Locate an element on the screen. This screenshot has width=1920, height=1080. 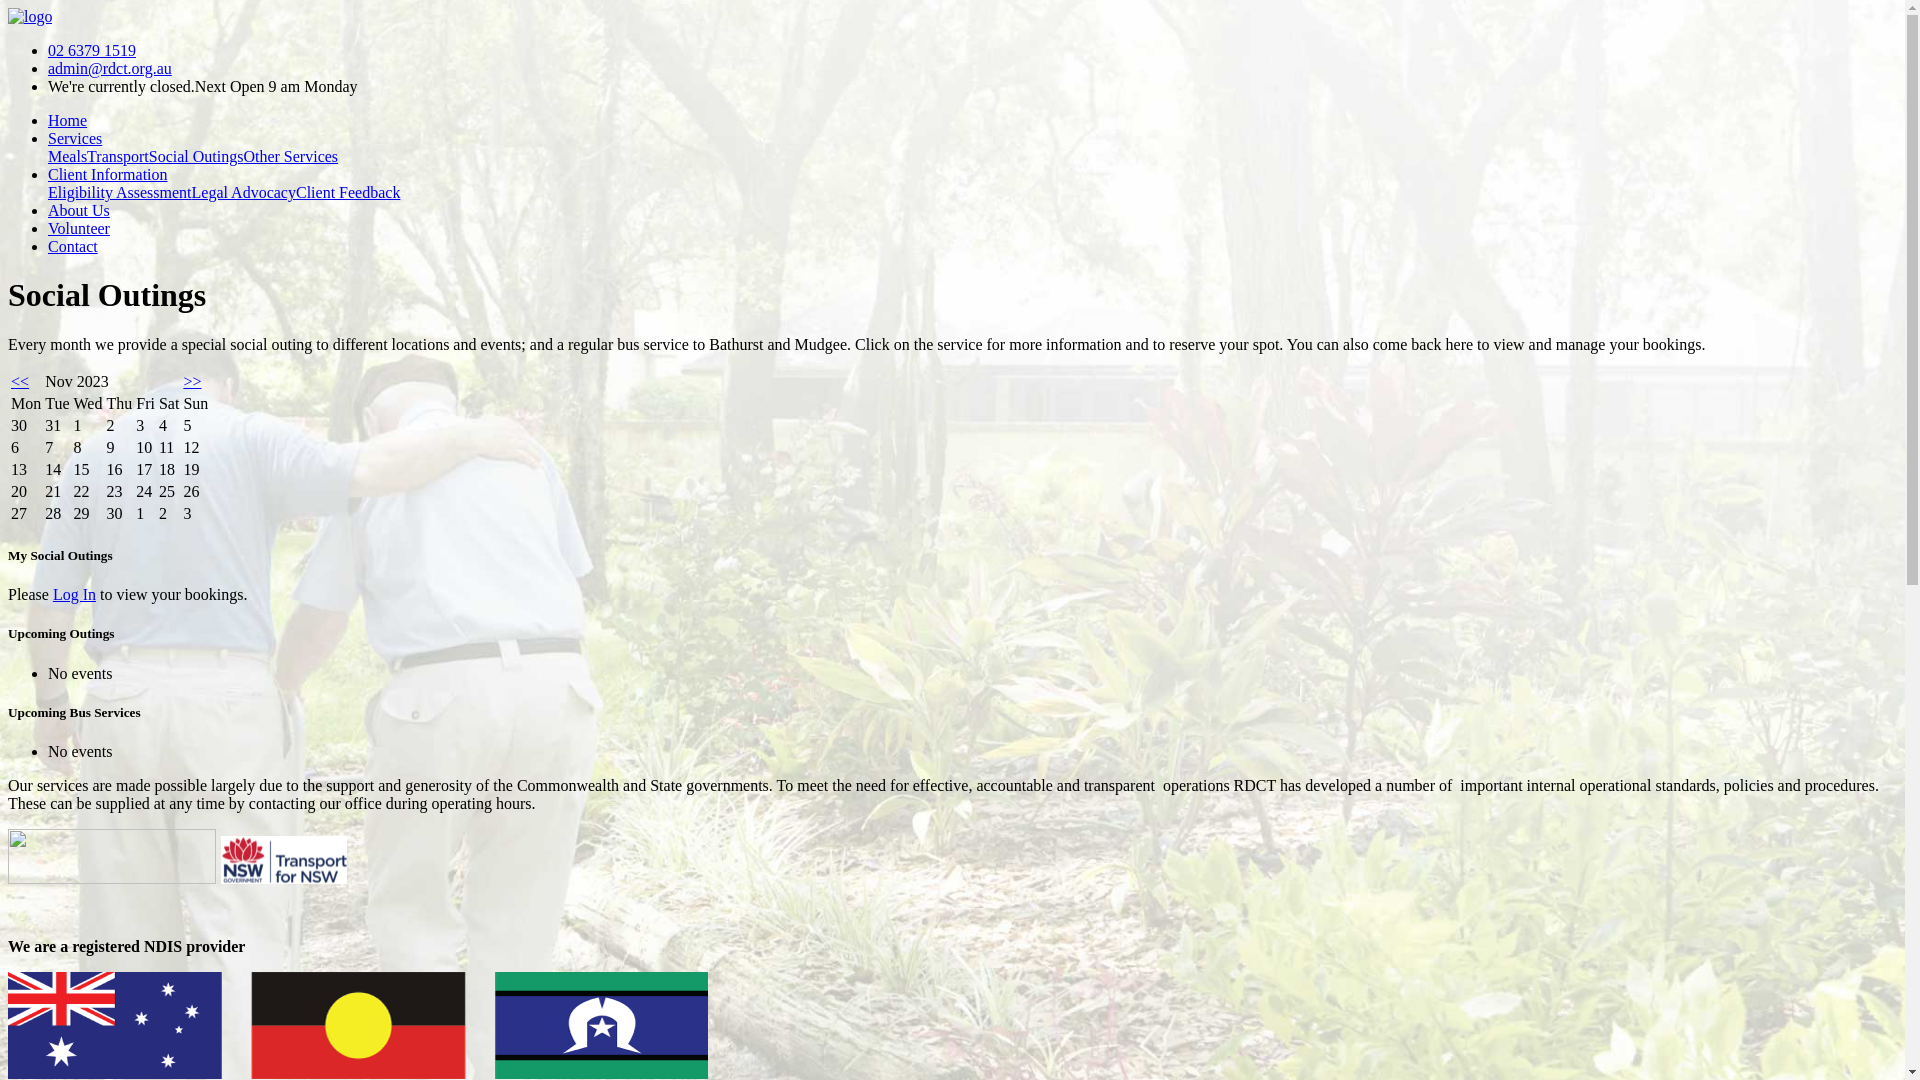
admin@rdct.org.au is located at coordinates (110, 68).